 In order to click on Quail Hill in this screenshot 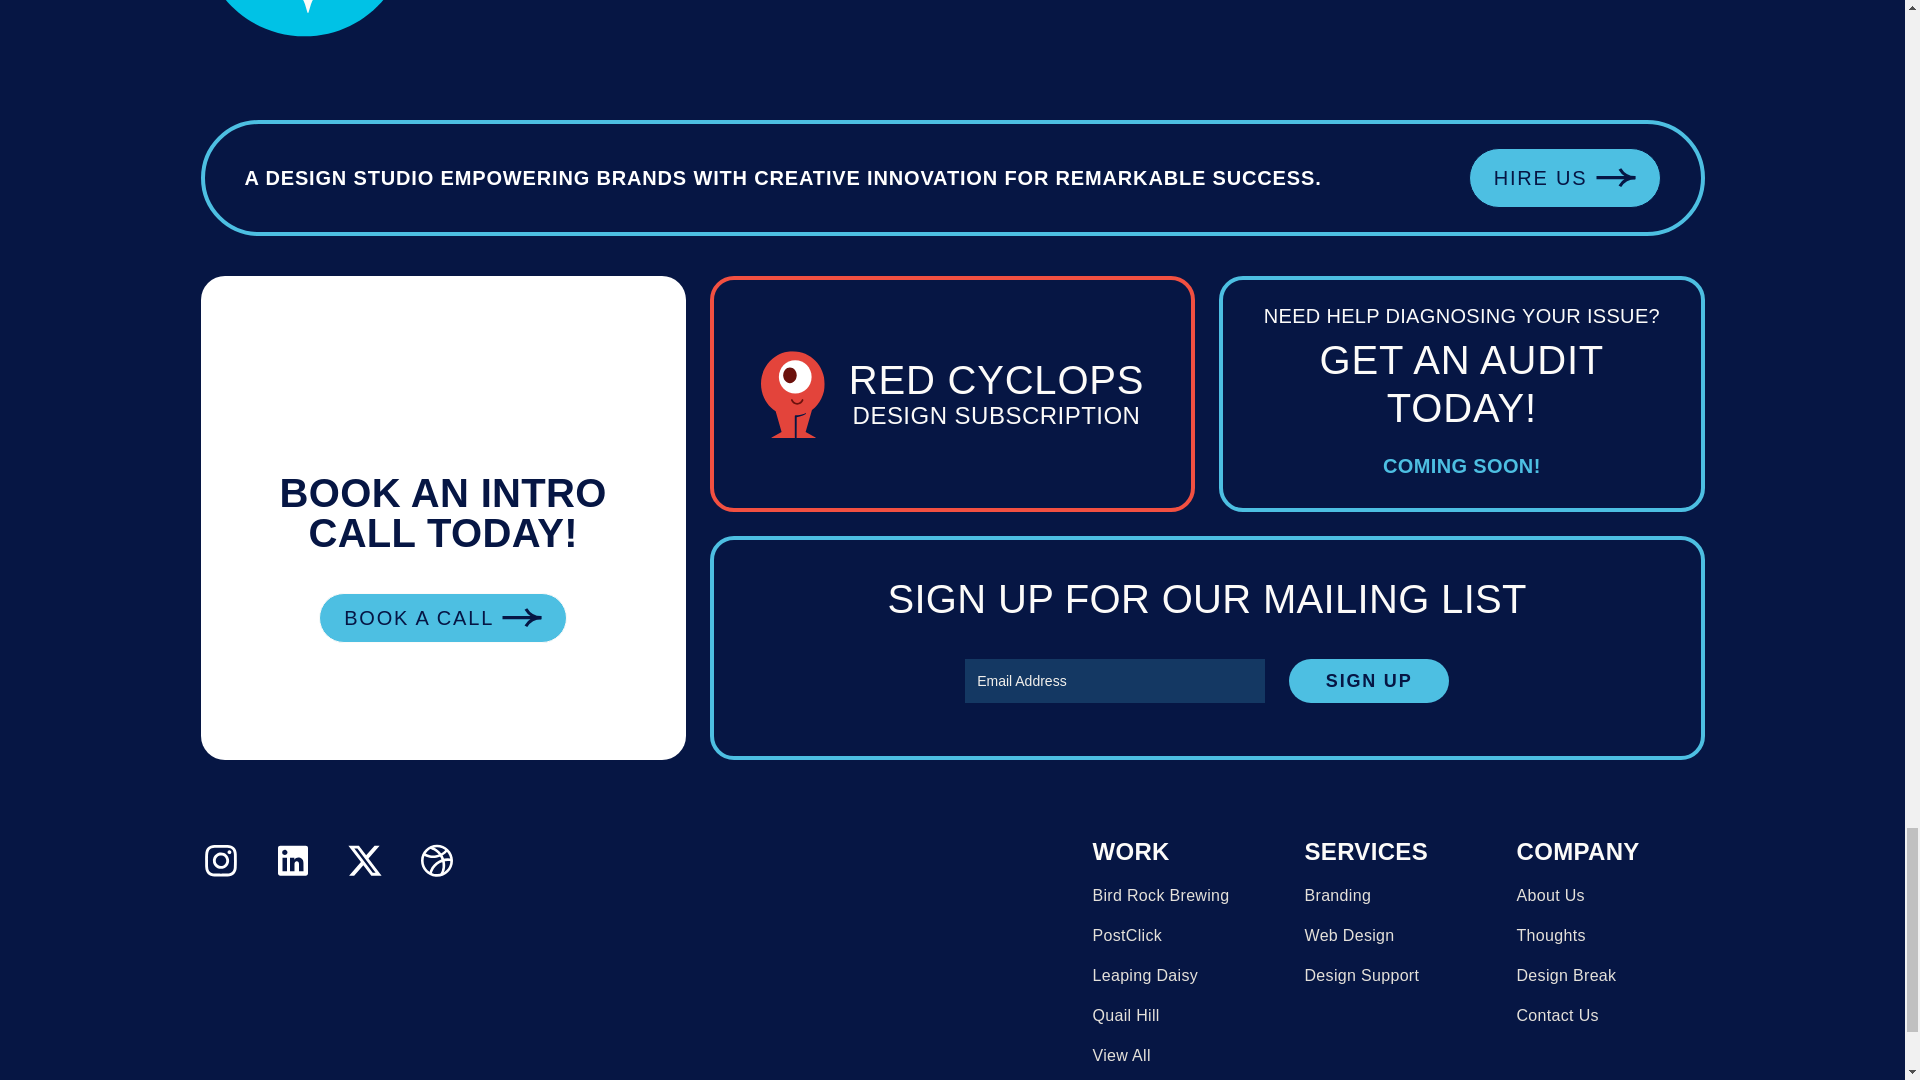, I will do `click(1160, 895)`.